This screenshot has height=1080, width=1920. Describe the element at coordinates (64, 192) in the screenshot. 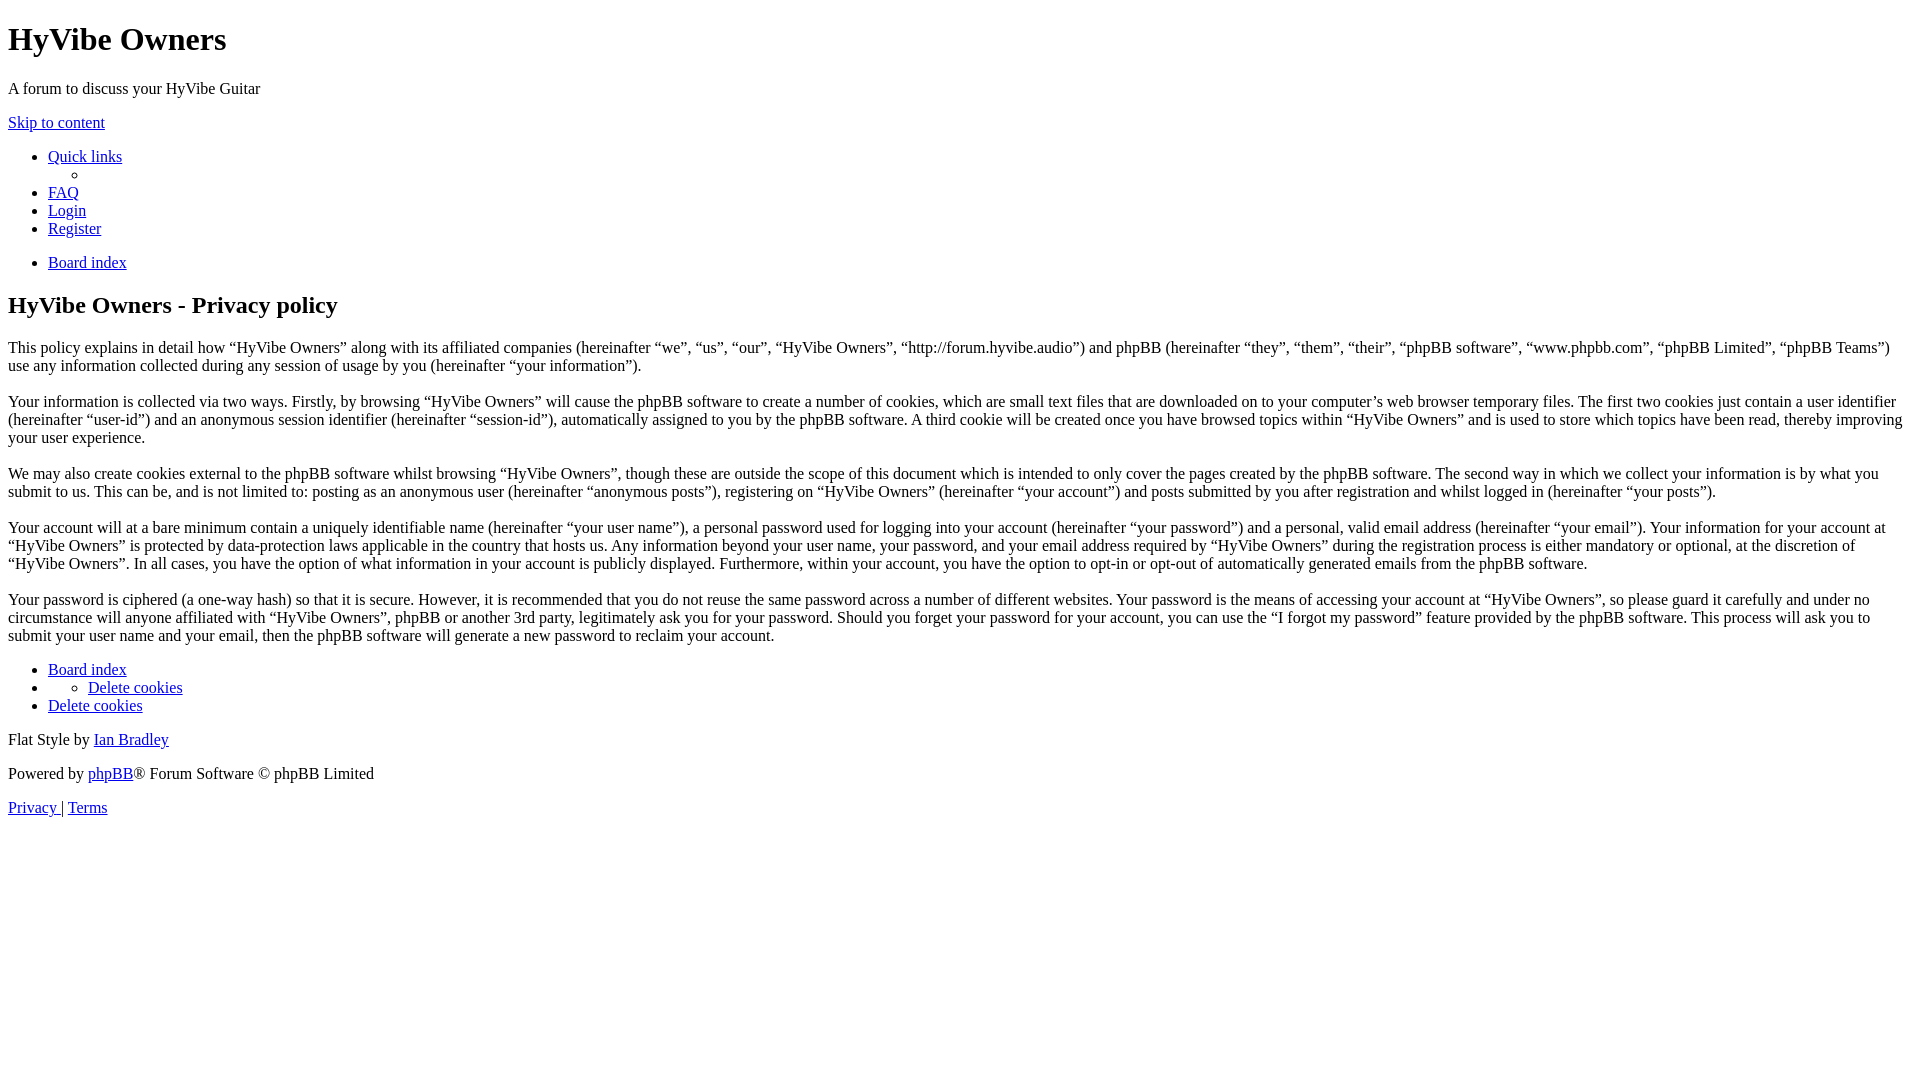

I see `FAQ` at that location.